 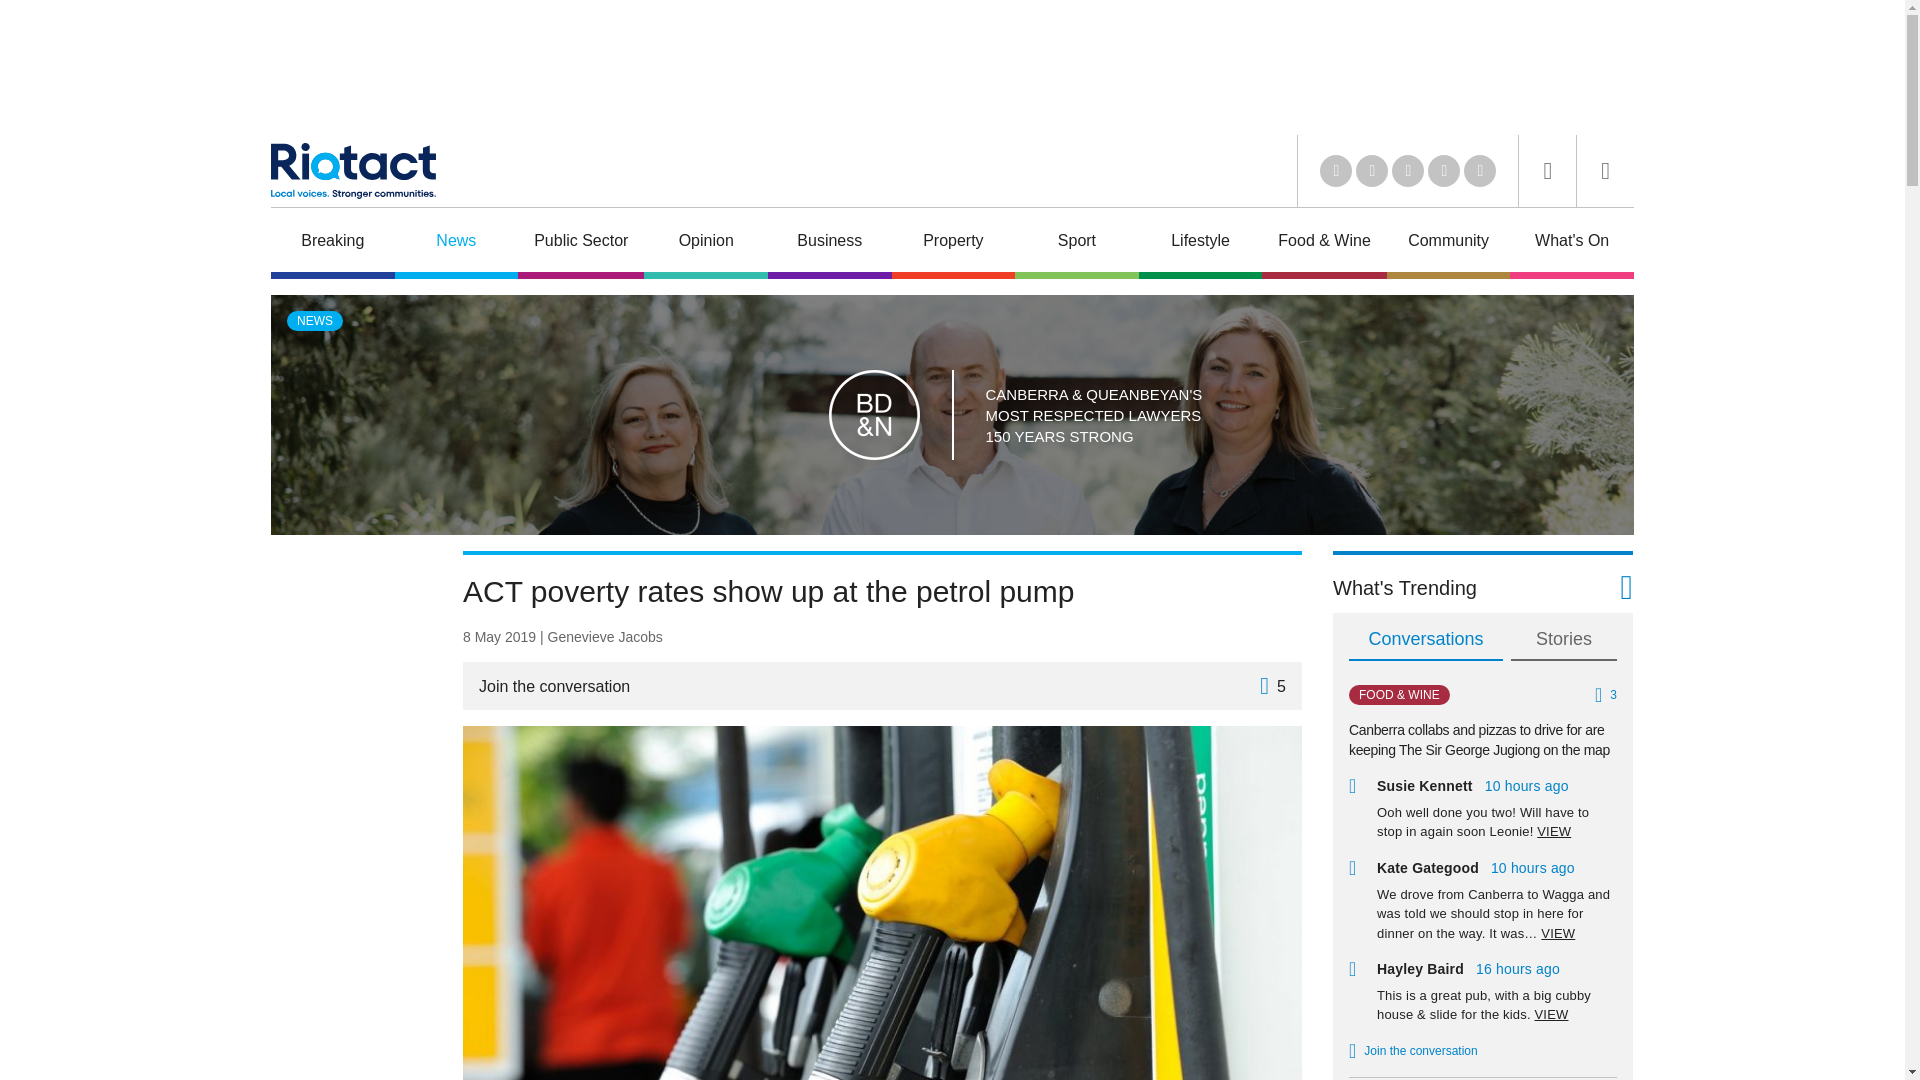 What do you see at coordinates (456, 243) in the screenshot?
I see `News` at bounding box center [456, 243].